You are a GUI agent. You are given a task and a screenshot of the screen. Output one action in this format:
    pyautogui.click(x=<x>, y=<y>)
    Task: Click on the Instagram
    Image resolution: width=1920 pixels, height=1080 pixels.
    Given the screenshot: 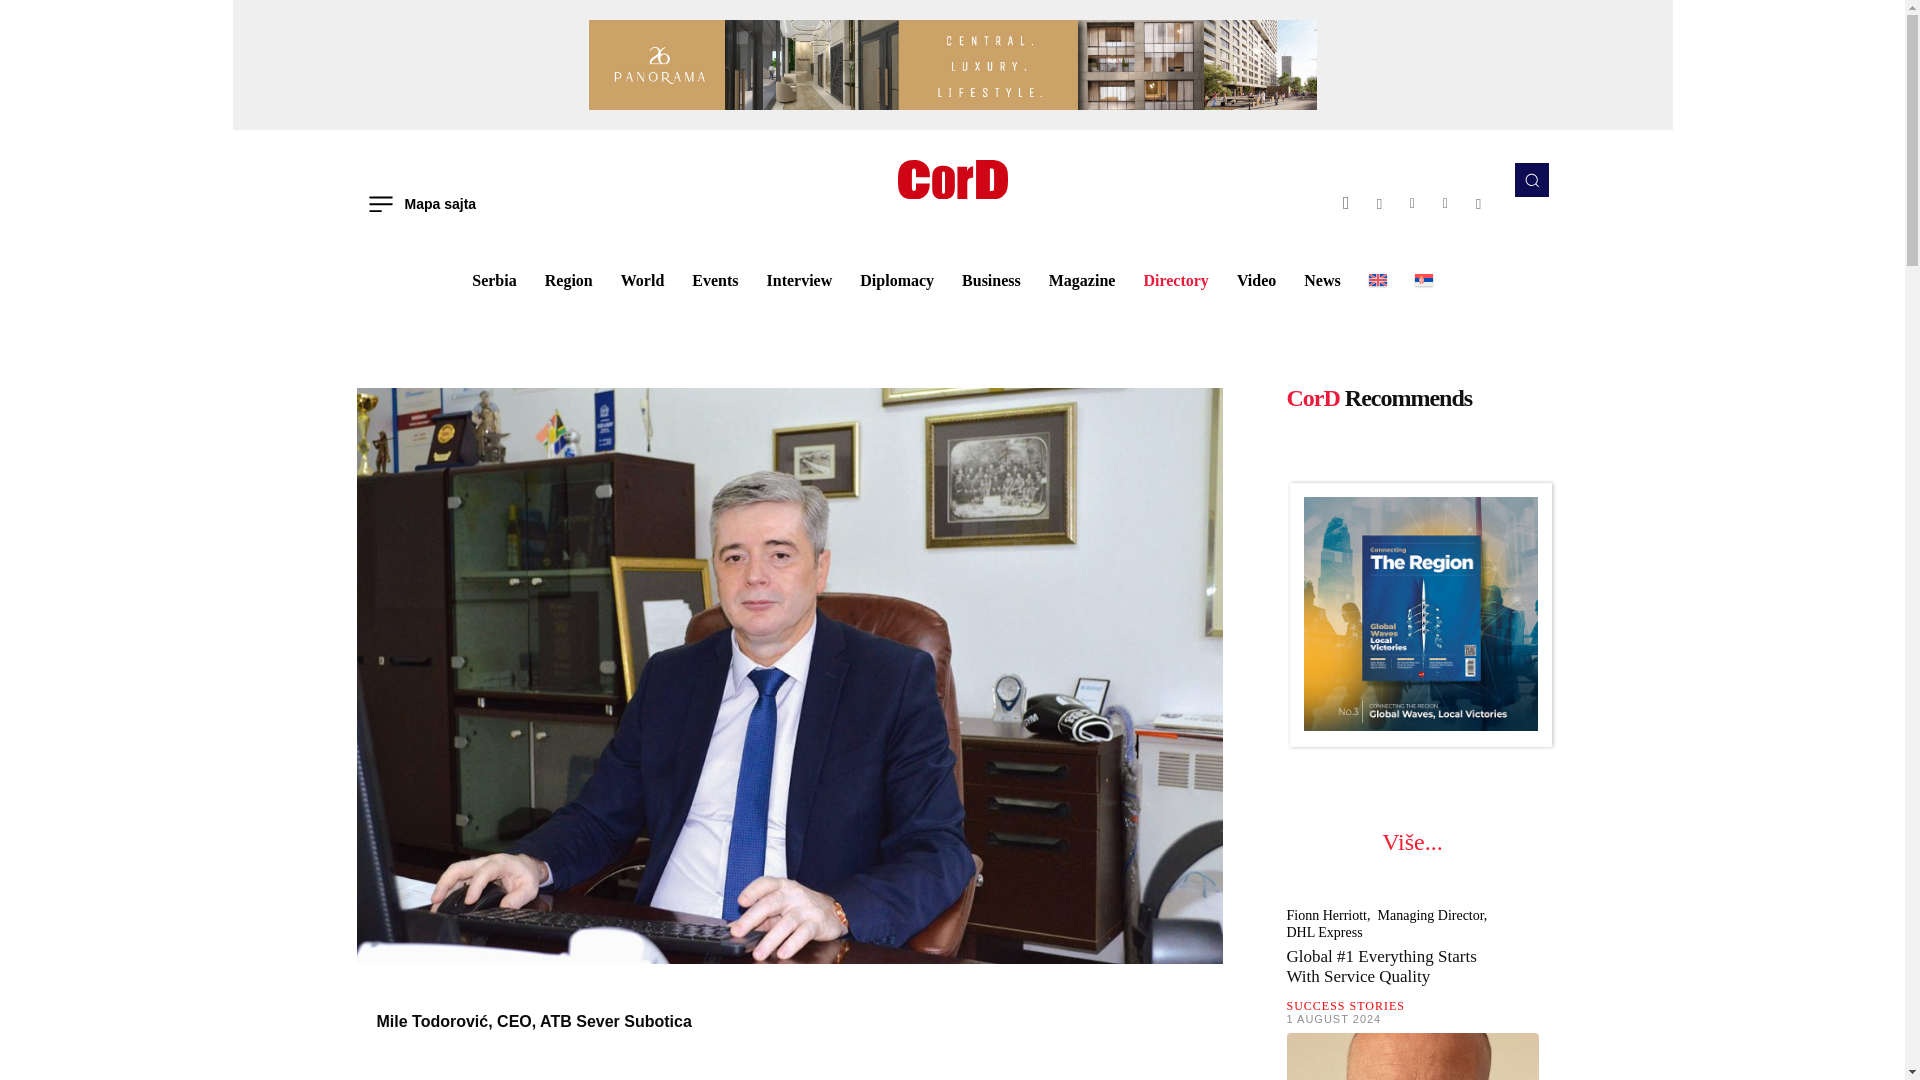 What is the action you would take?
    pyautogui.click(x=1379, y=203)
    